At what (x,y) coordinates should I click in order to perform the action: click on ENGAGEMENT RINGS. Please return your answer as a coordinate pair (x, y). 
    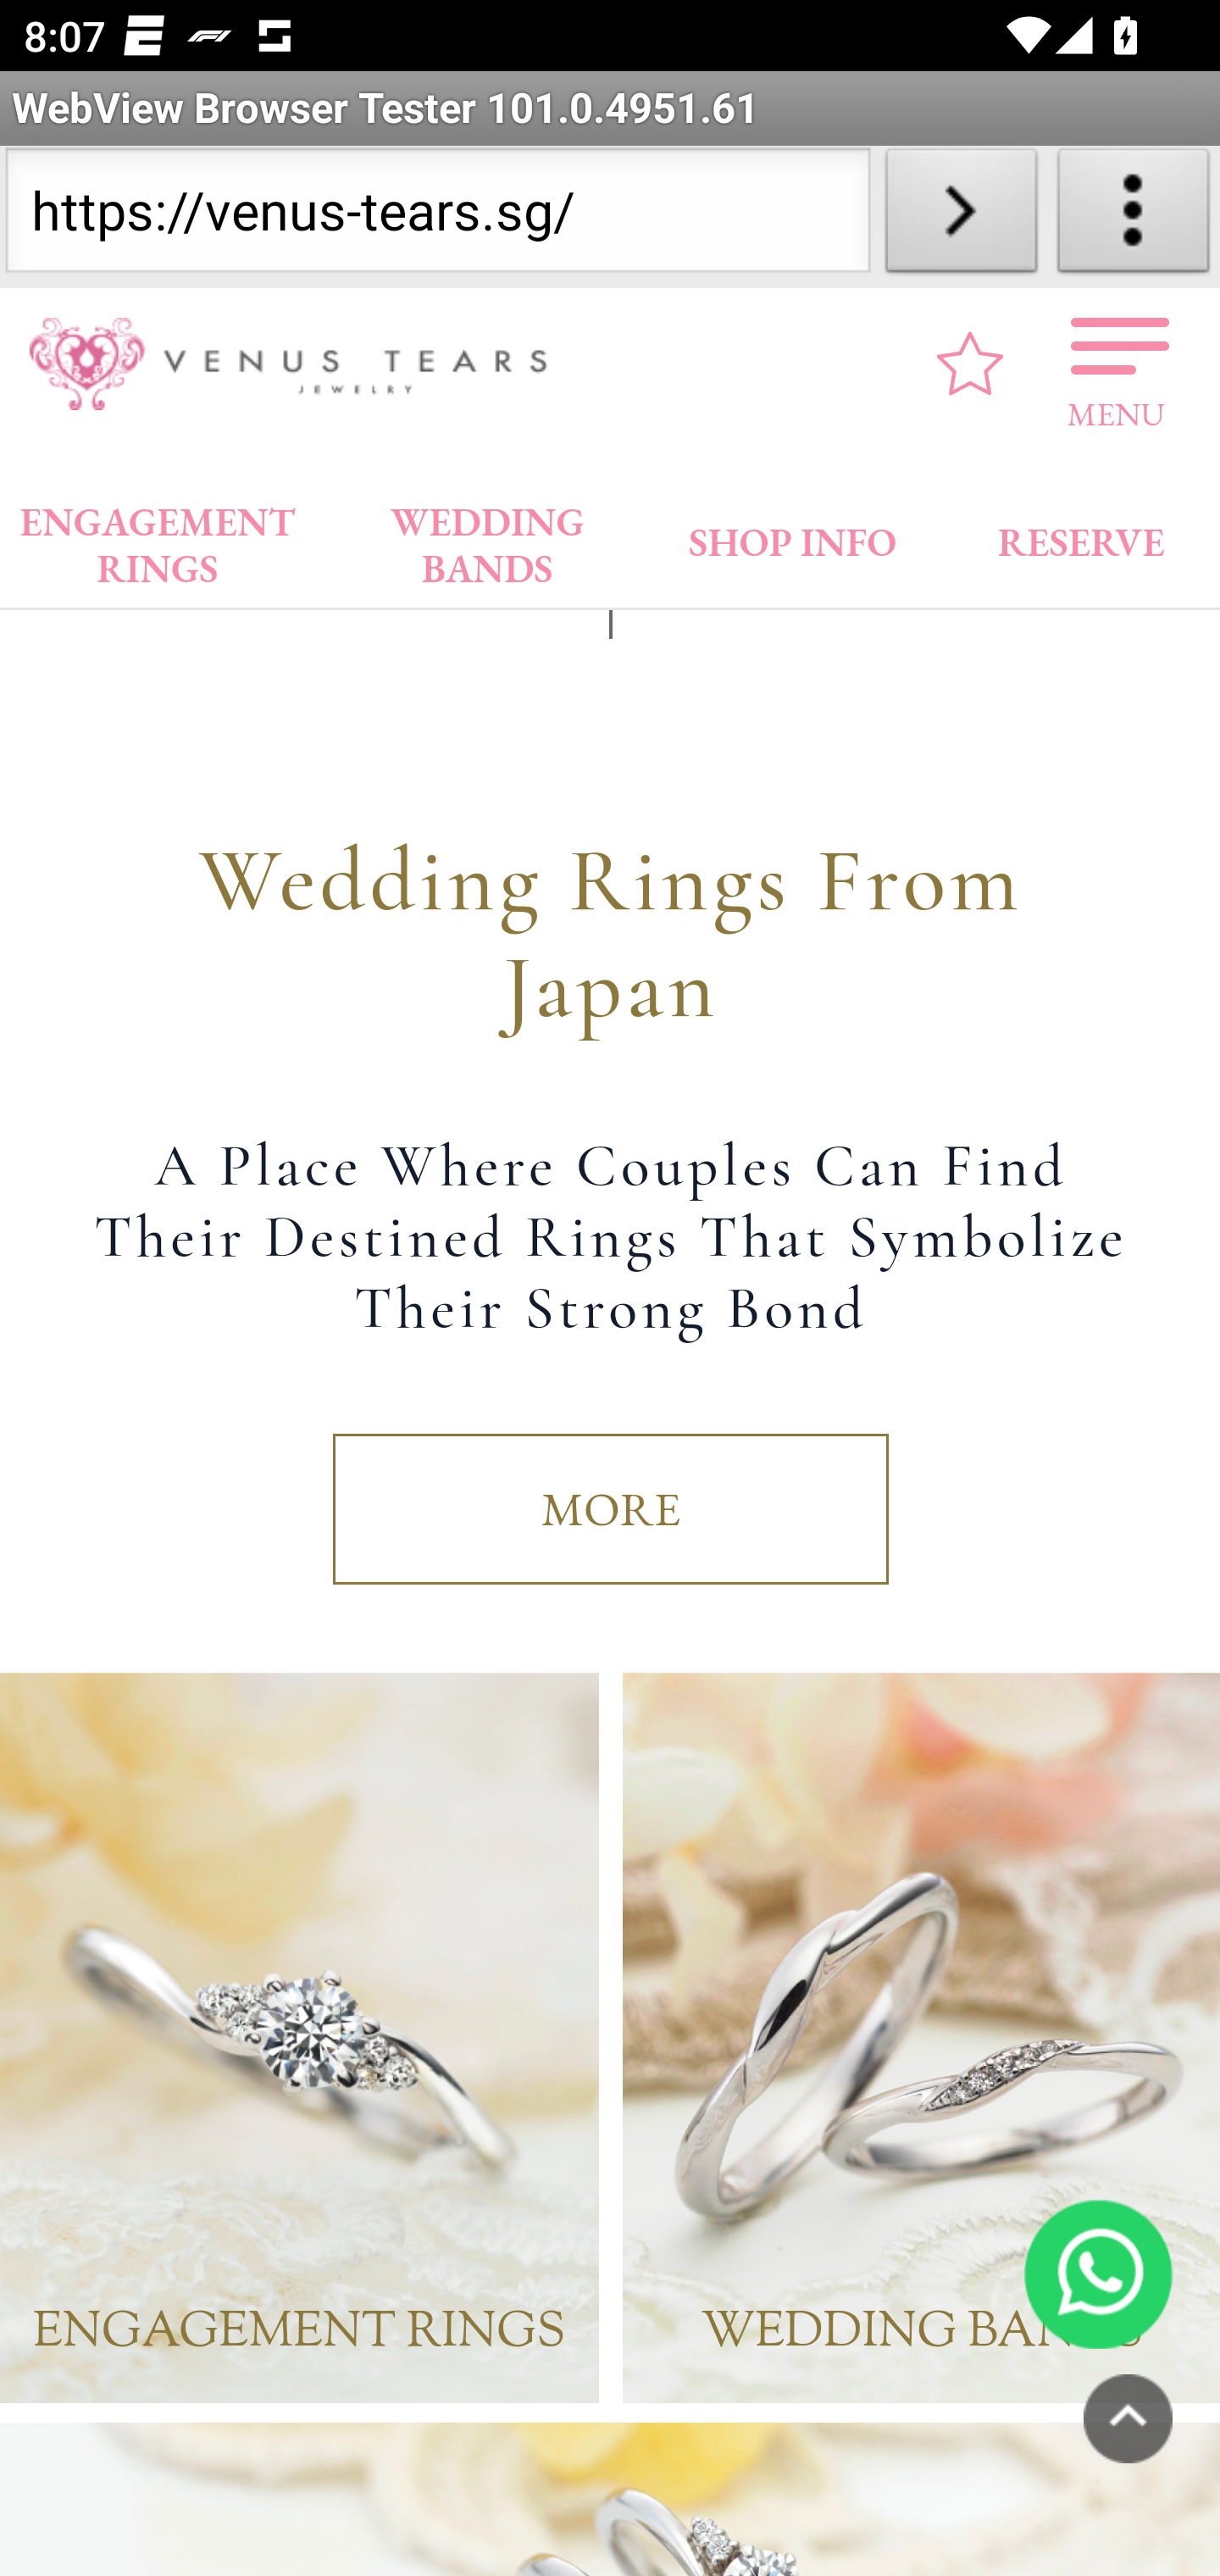
    Looking at the image, I should click on (300, 2040).